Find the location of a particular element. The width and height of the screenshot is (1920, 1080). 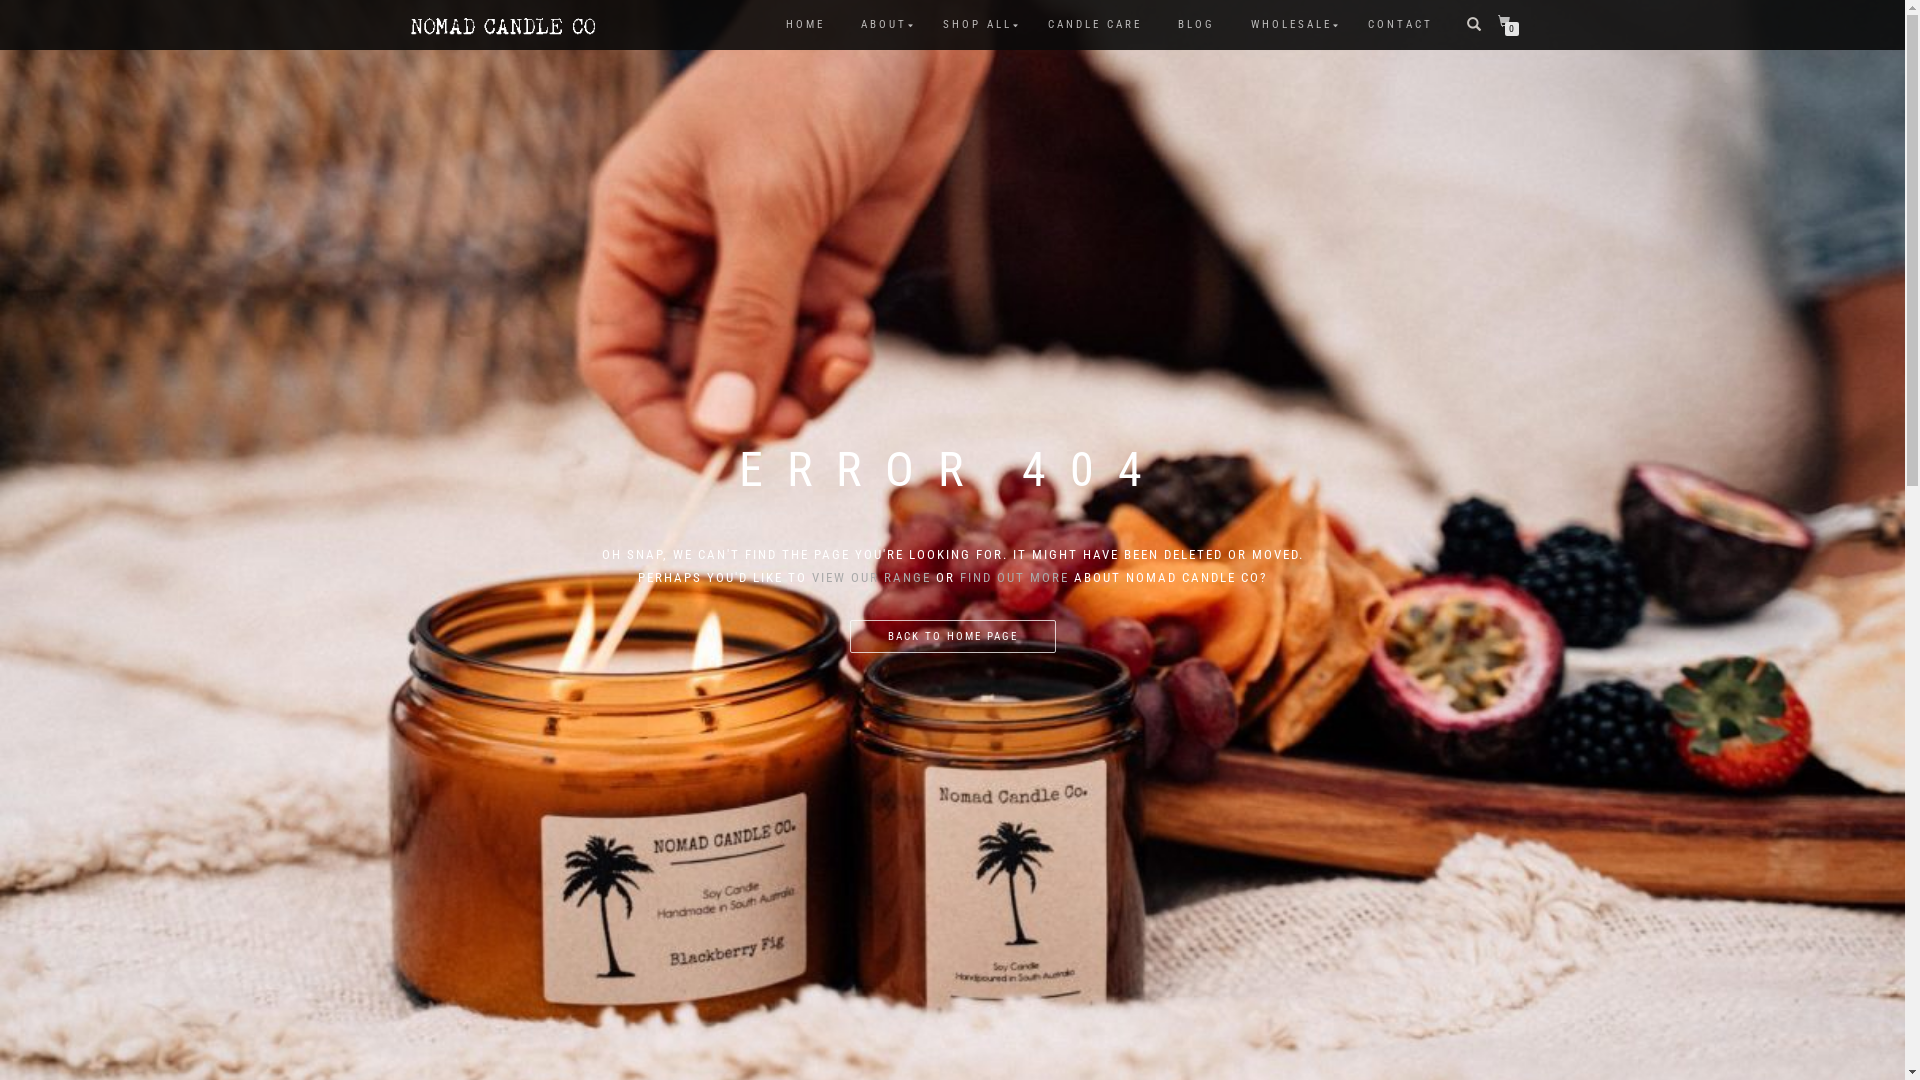

BLOG is located at coordinates (1196, 25).